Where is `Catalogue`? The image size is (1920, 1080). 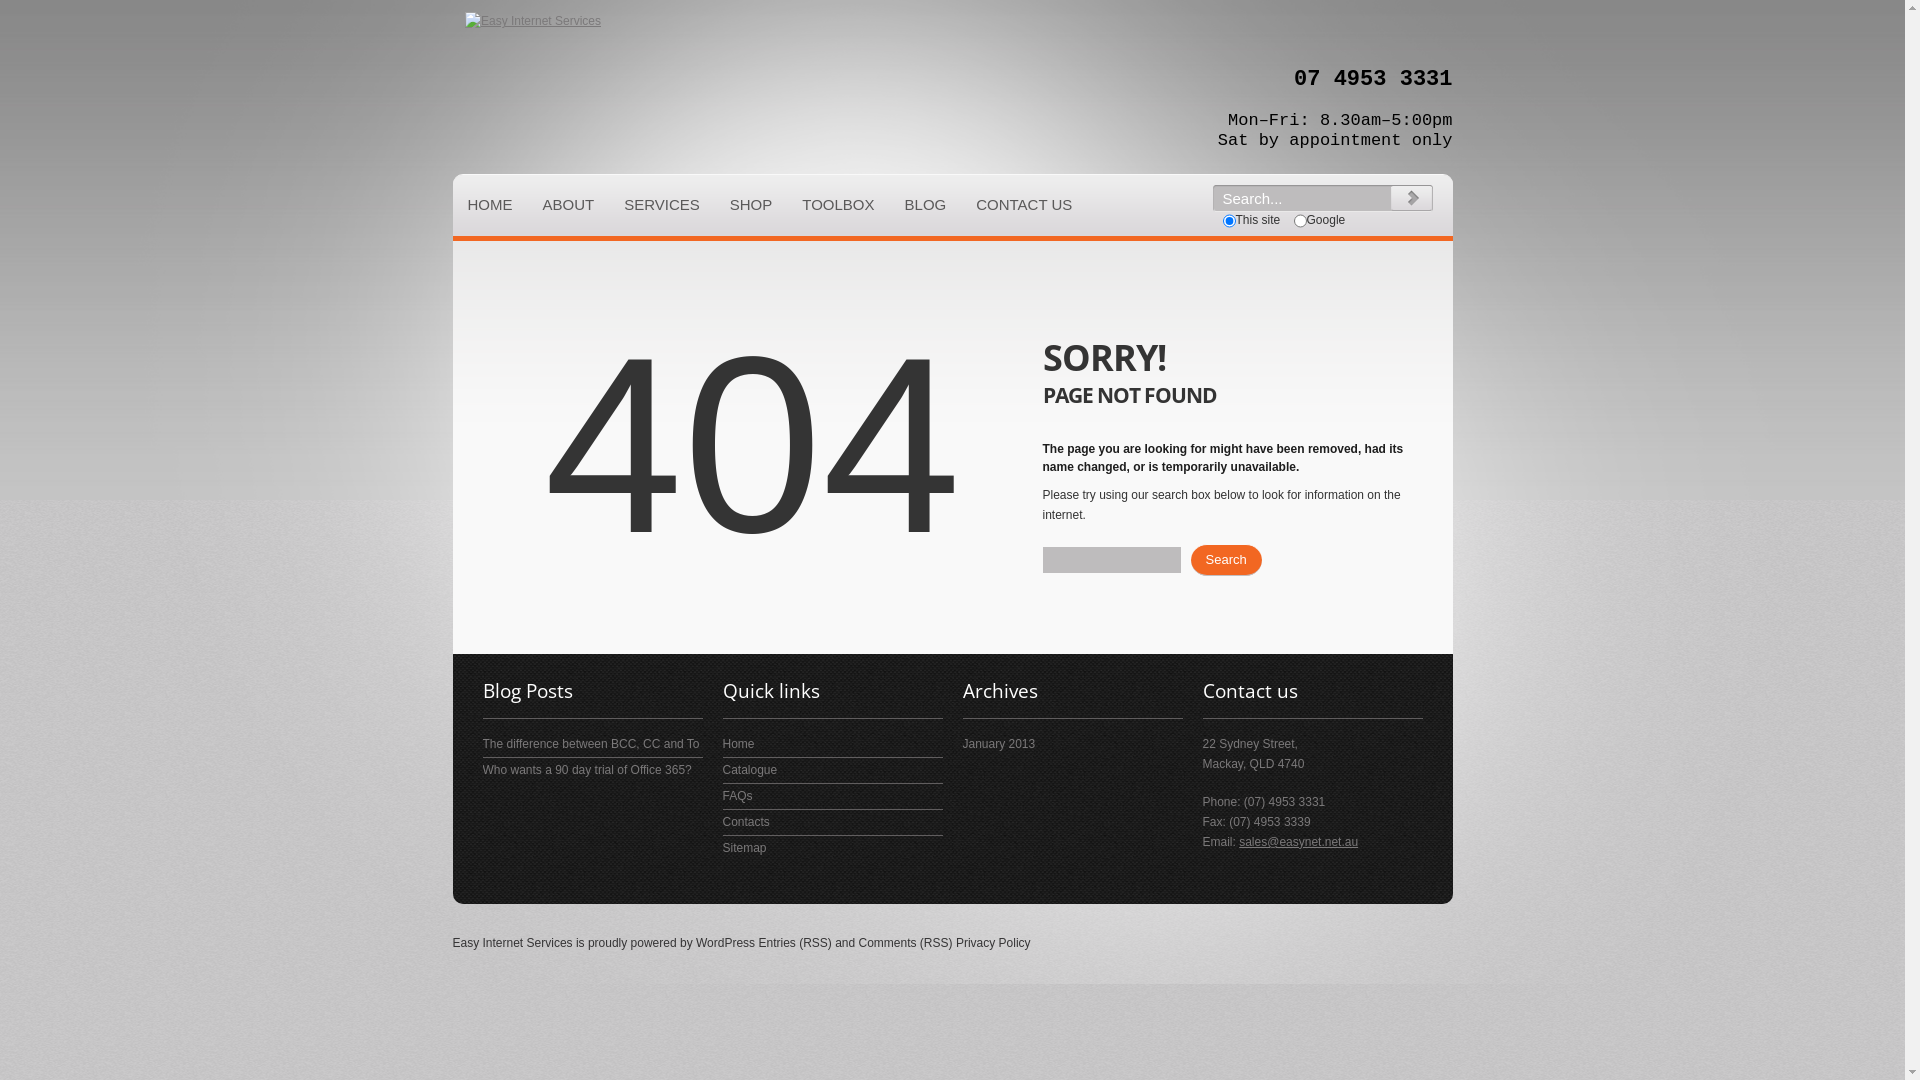 Catalogue is located at coordinates (750, 770).